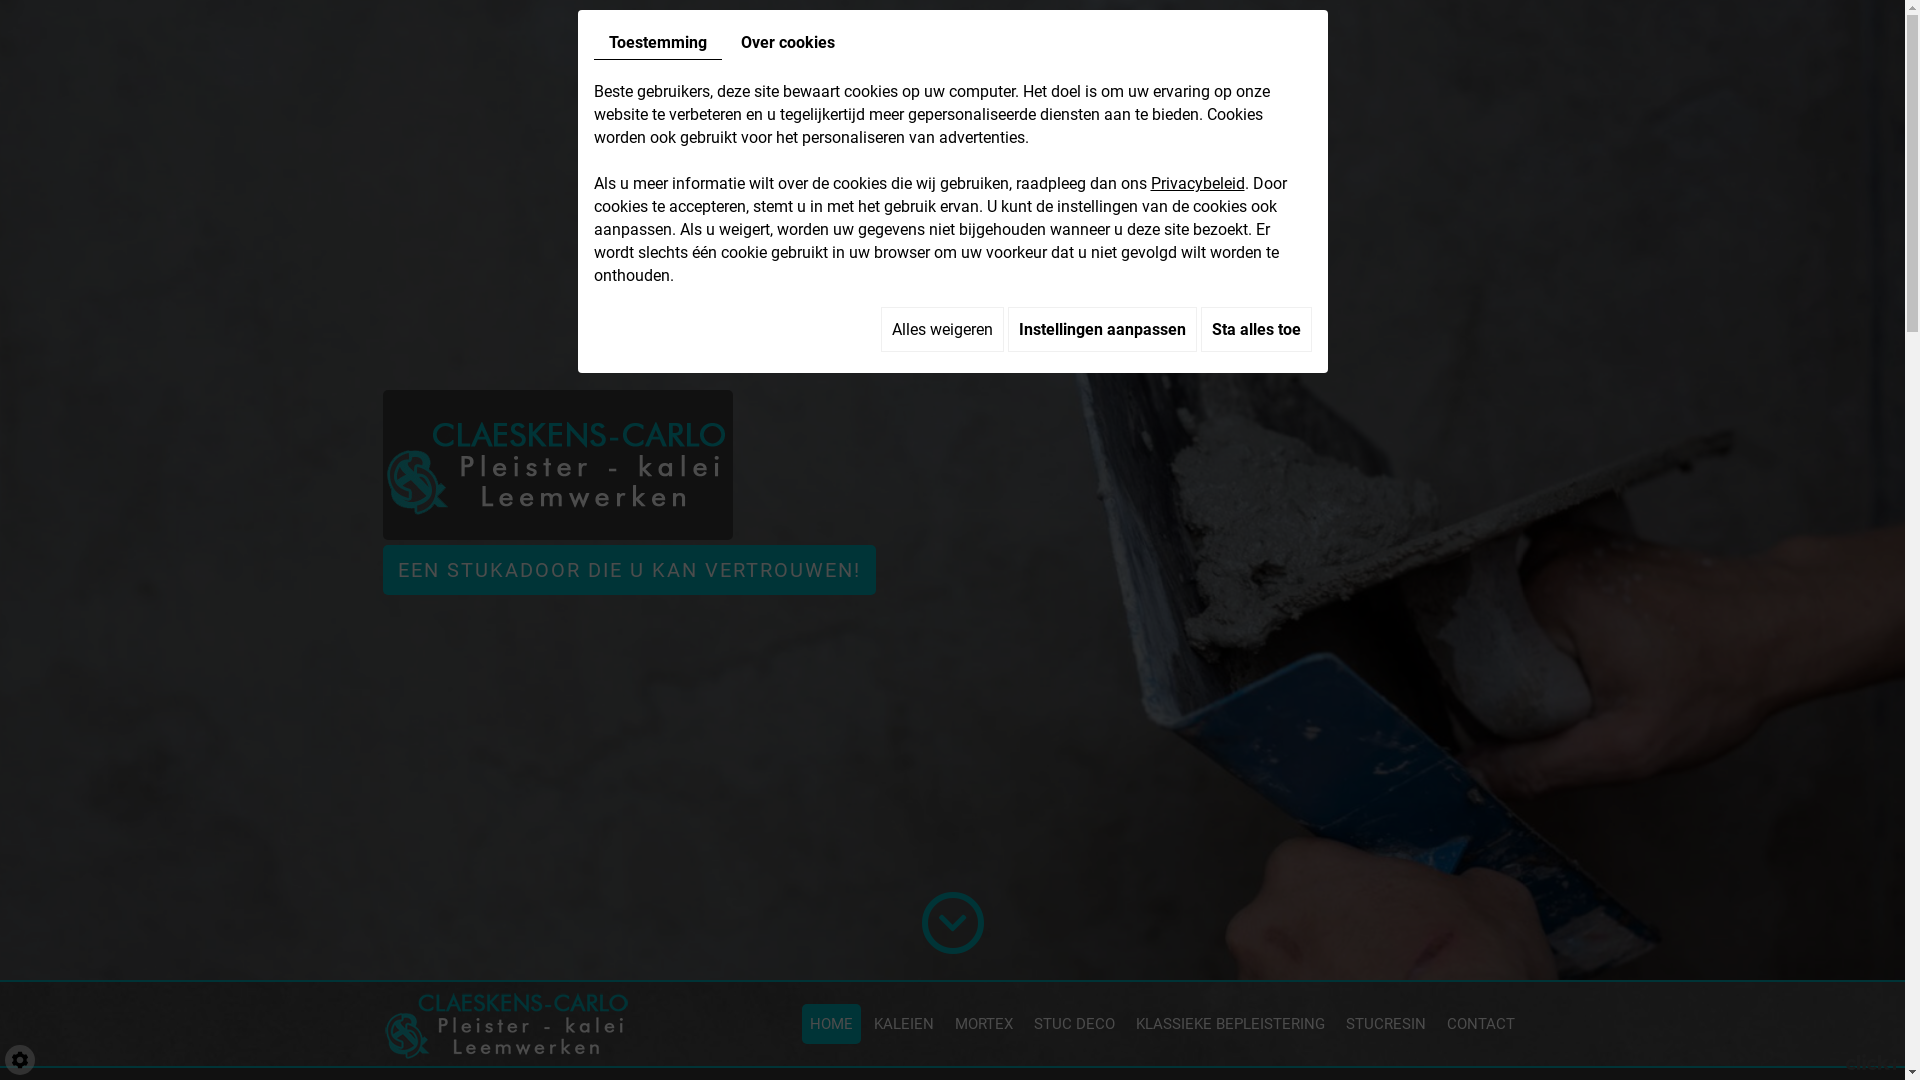  I want to click on MORTEX, so click(983, 1024).